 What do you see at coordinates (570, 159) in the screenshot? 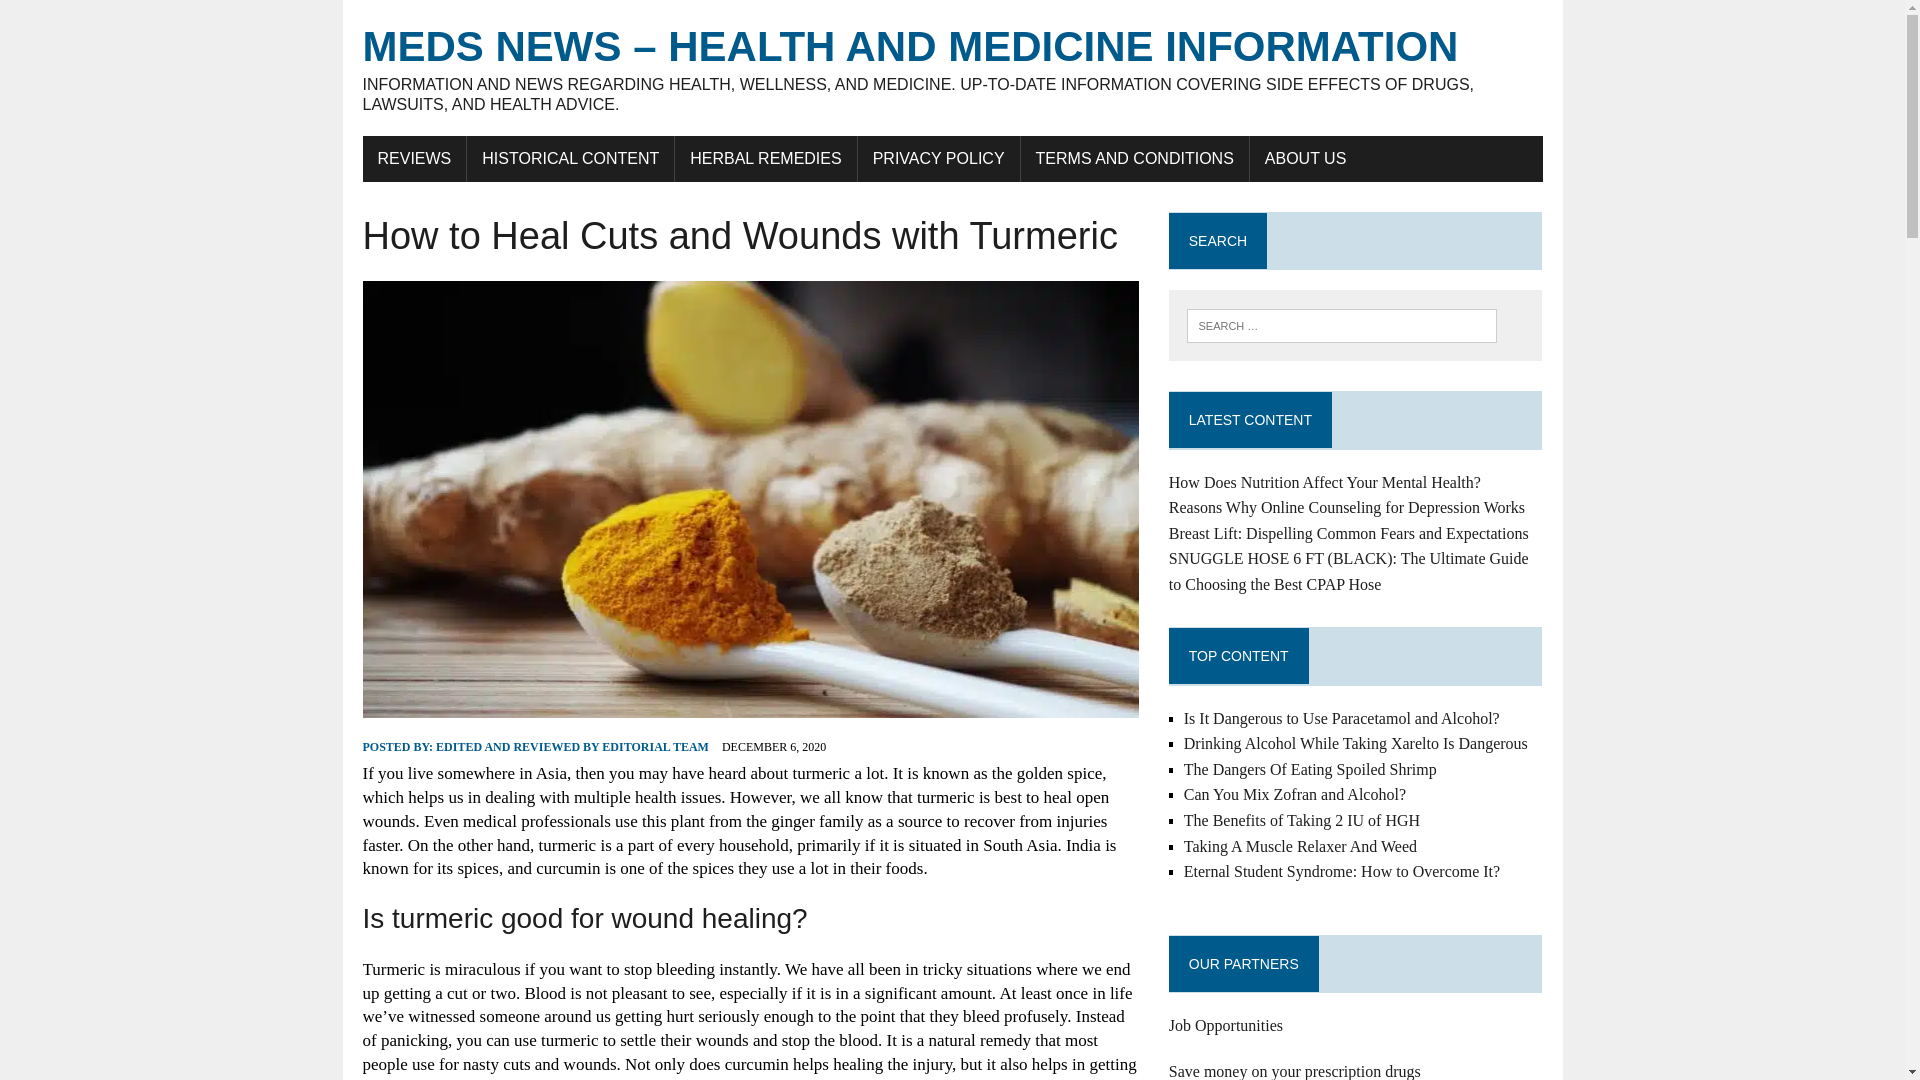
I see `HISTORICAL CONTENT` at bounding box center [570, 159].